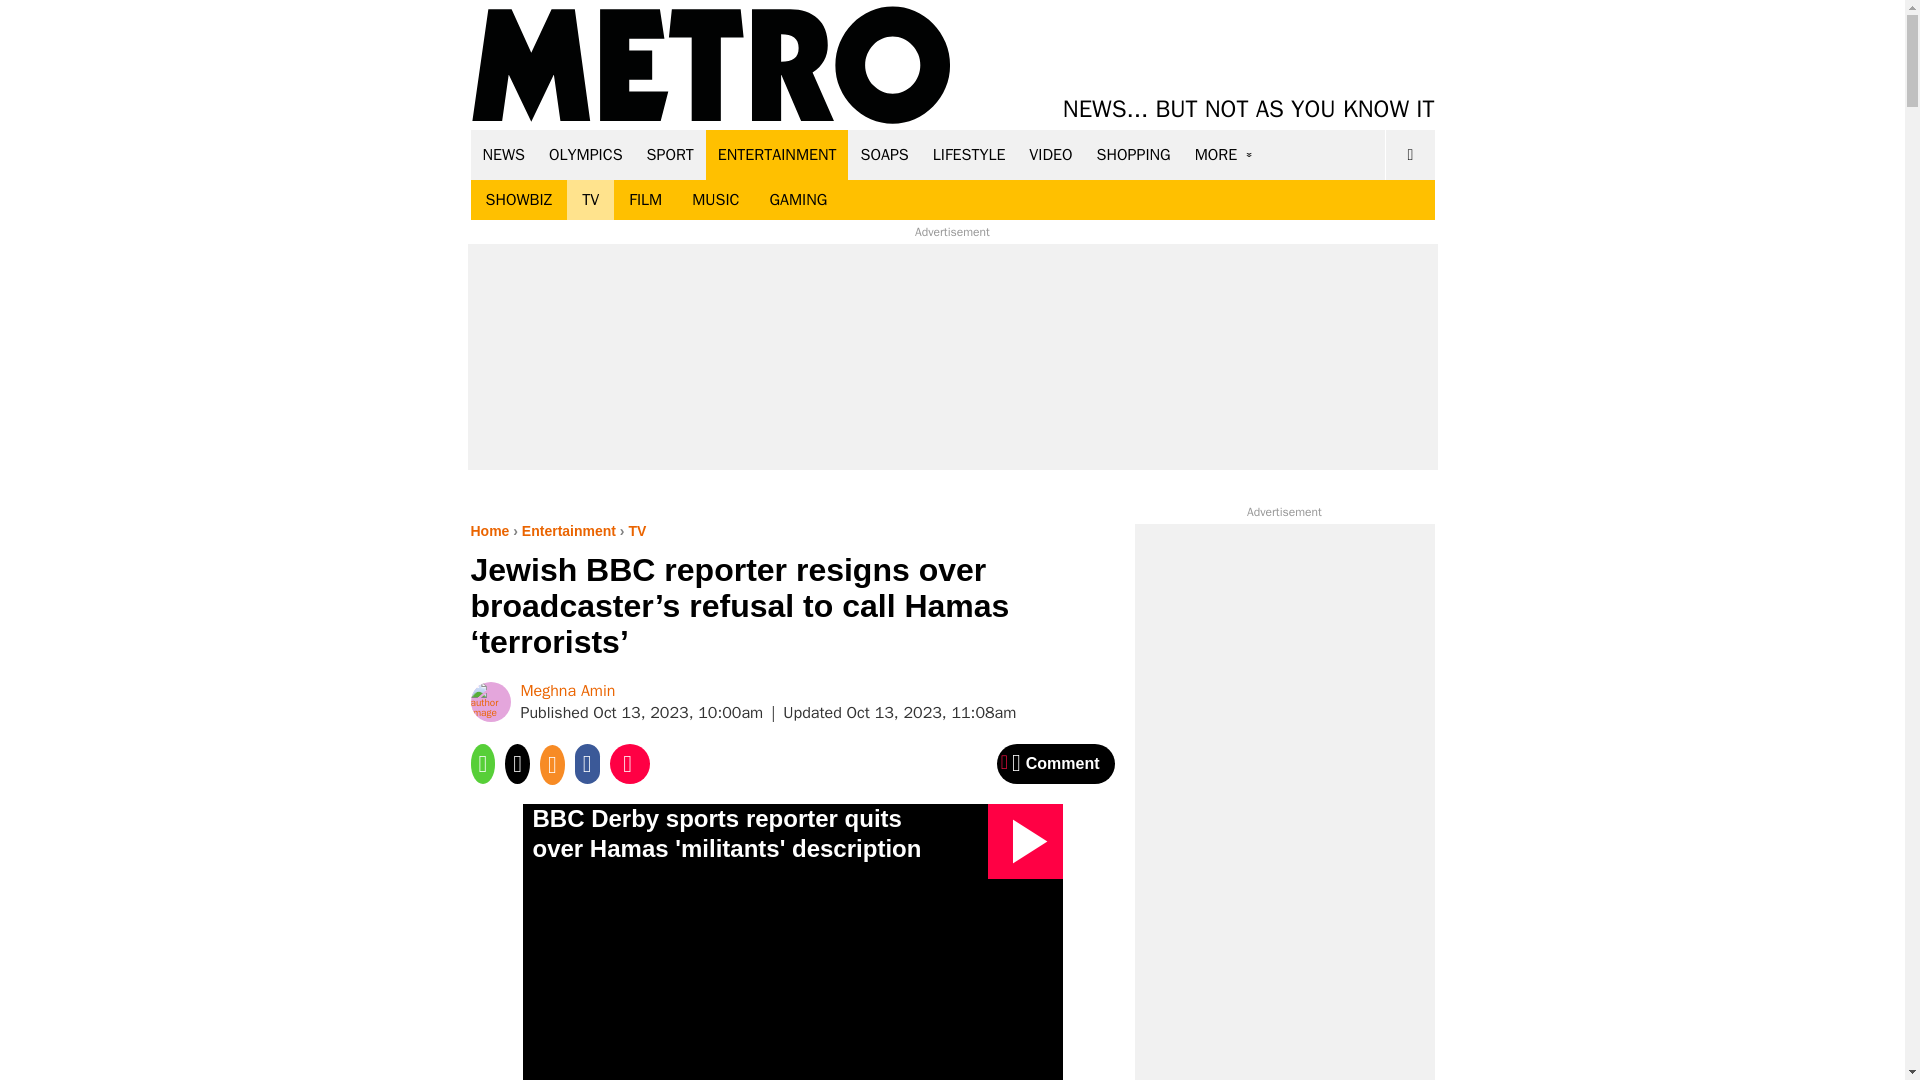 The height and width of the screenshot is (1080, 1920). What do you see at coordinates (777, 154) in the screenshot?
I see `ENTERTAINMENT` at bounding box center [777, 154].